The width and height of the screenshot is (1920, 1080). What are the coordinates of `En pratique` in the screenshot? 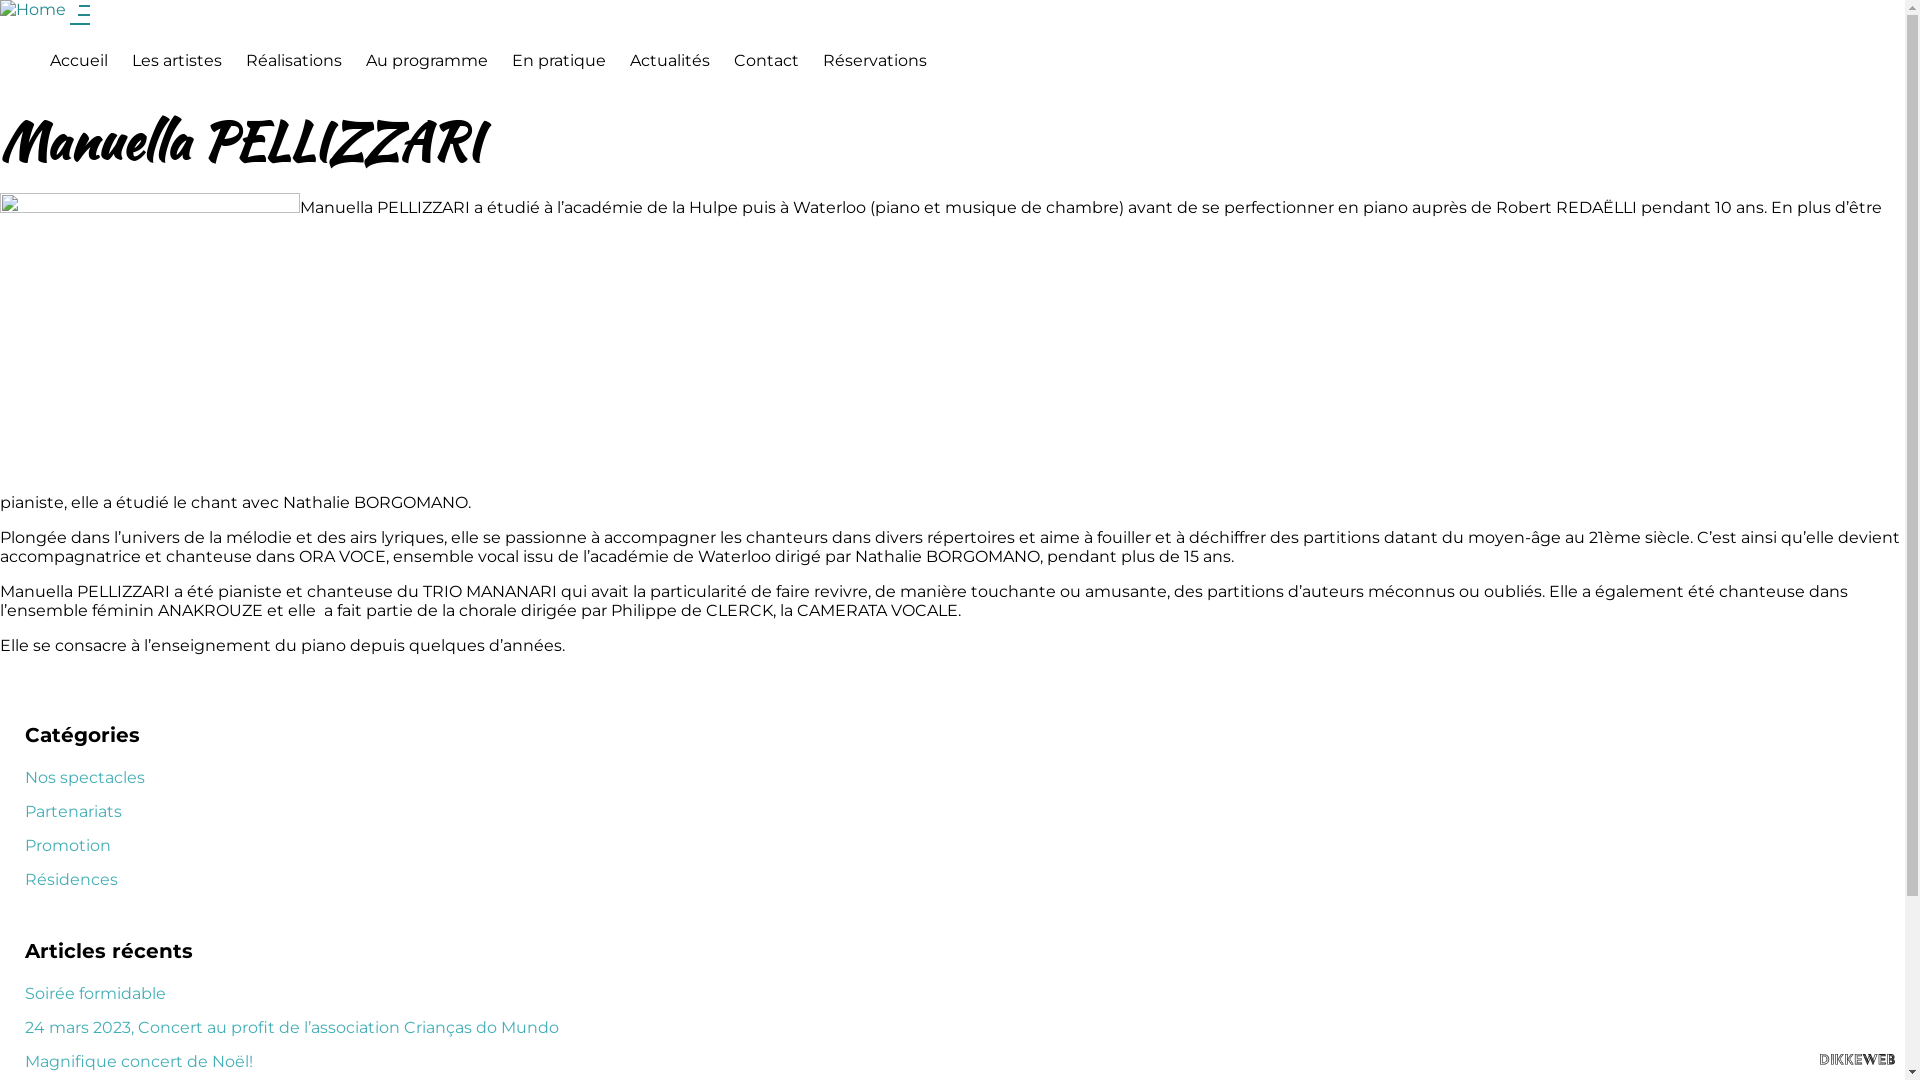 It's located at (558, 60).